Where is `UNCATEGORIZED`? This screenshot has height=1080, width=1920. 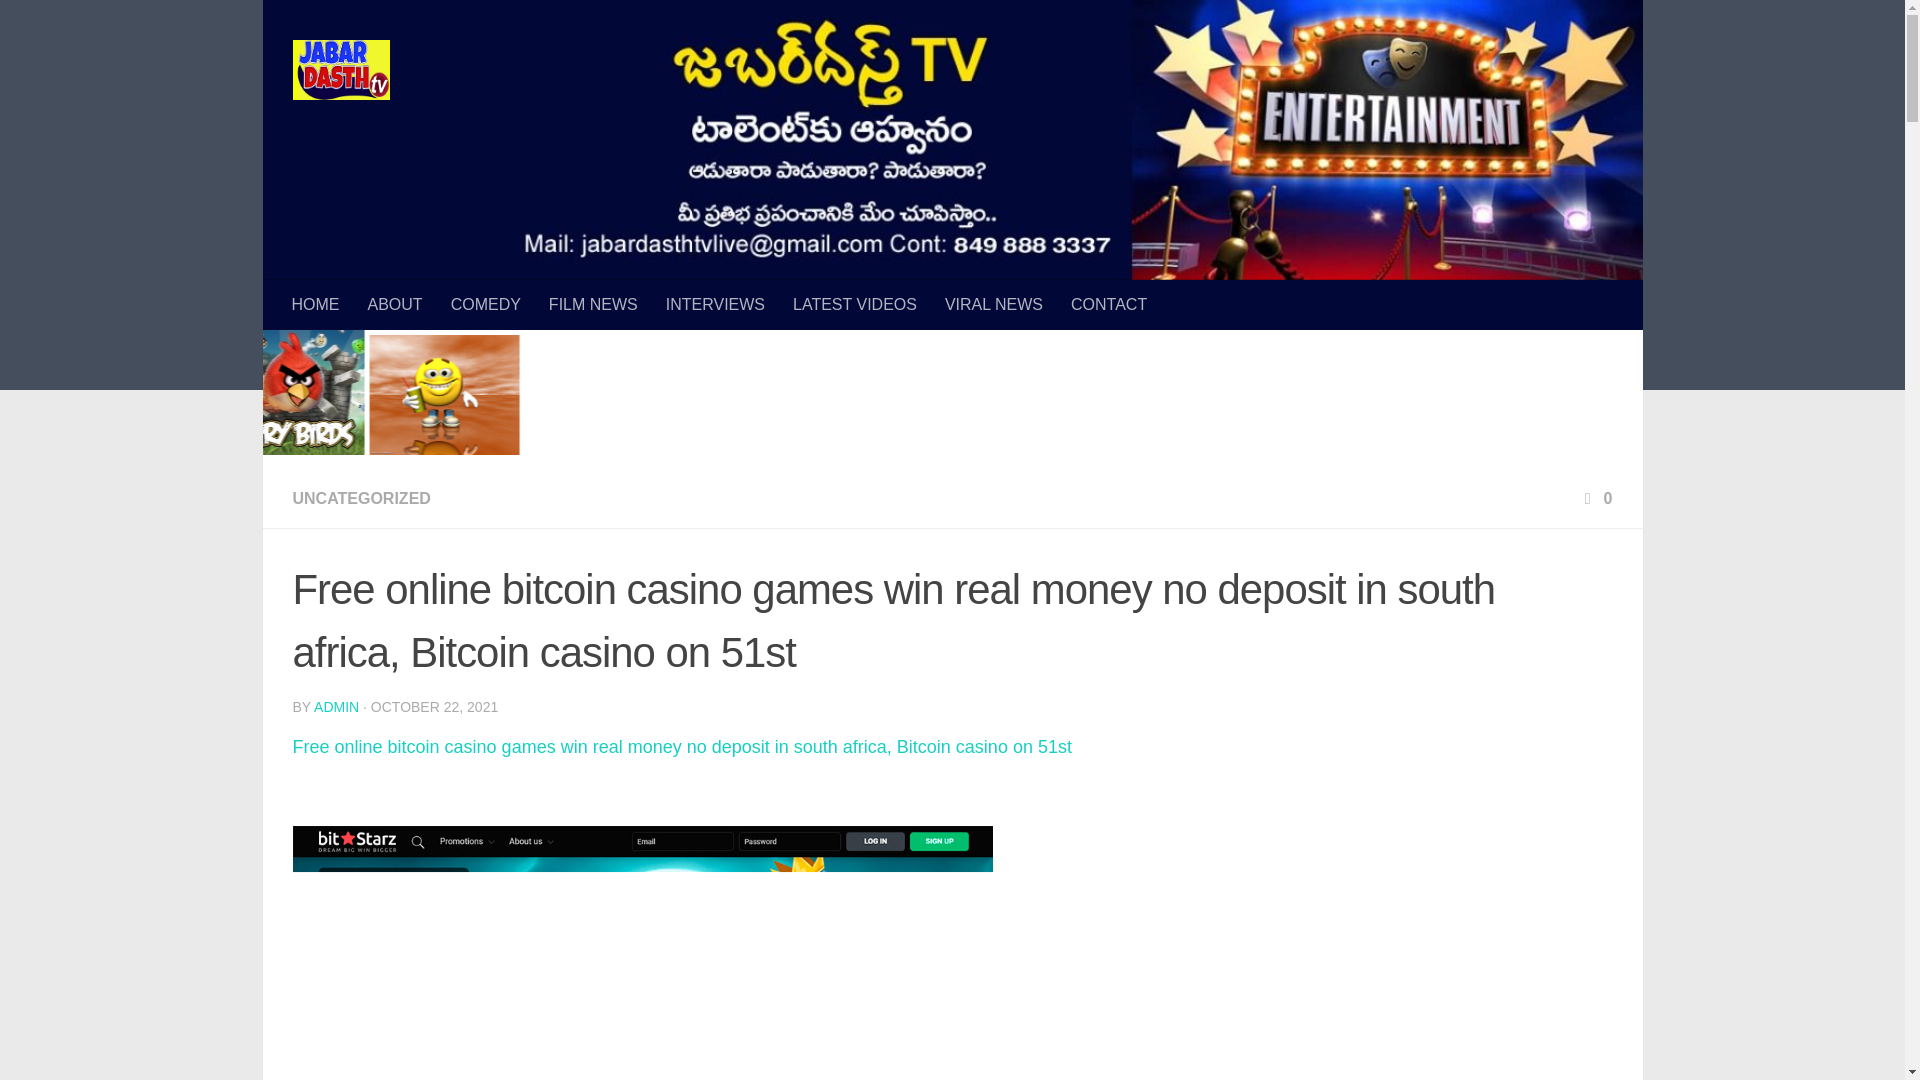
UNCATEGORIZED is located at coordinates (360, 498).